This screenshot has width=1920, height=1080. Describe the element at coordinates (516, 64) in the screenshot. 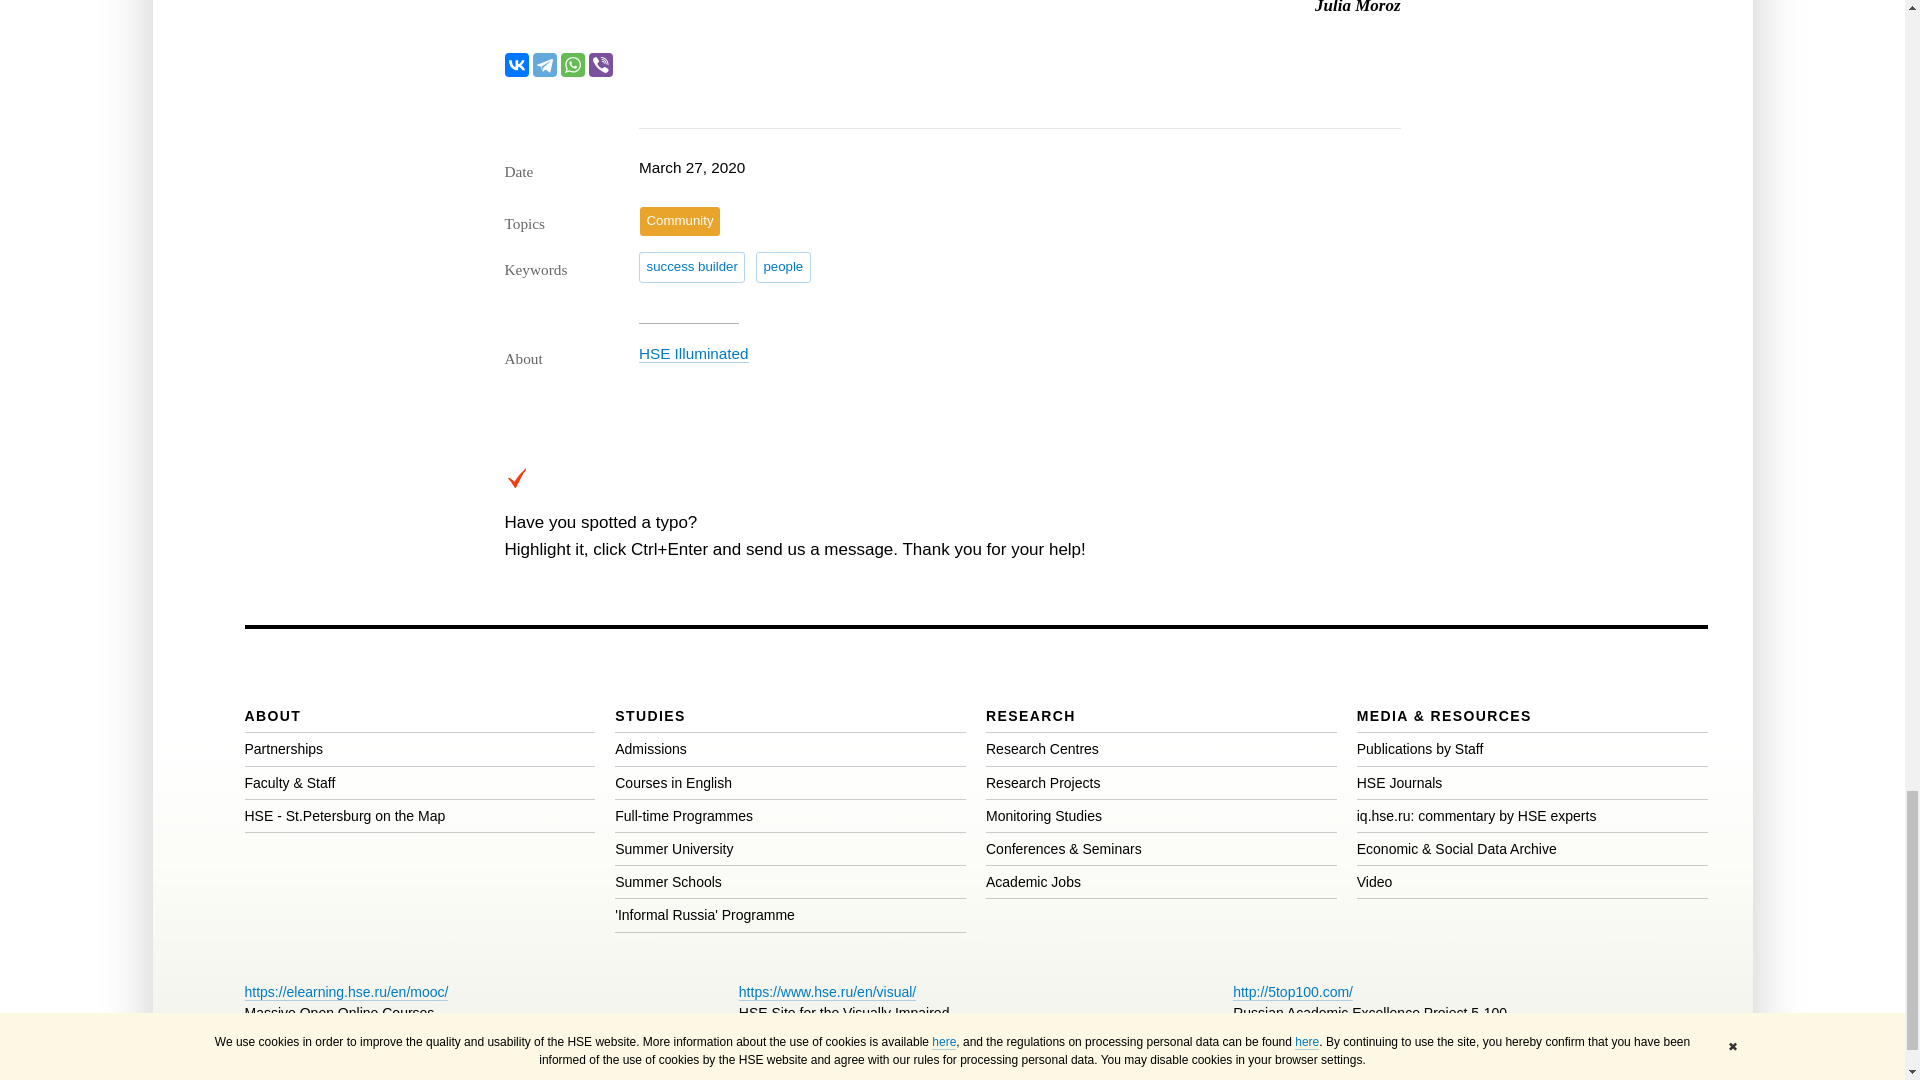

I see `VKontakte` at that location.